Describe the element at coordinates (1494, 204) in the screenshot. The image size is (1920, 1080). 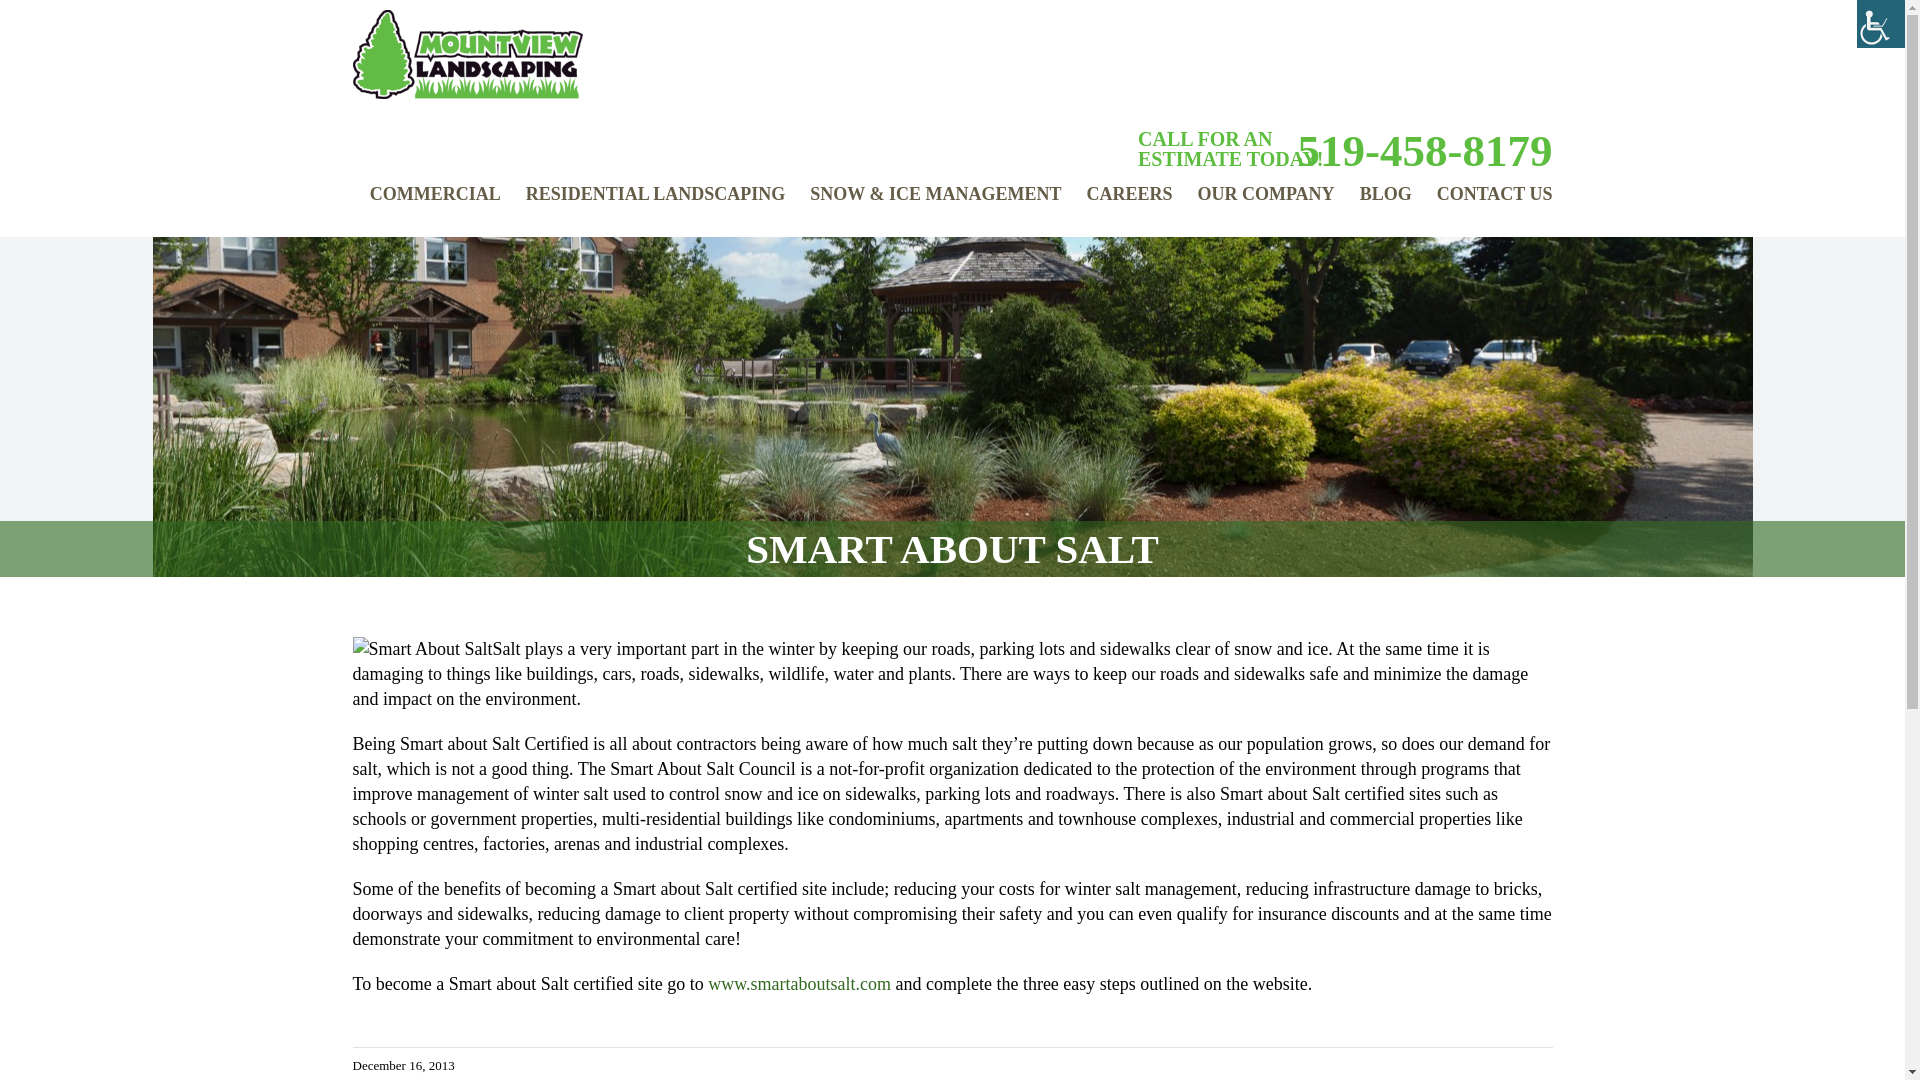
I see `CONTACT US` at that location.